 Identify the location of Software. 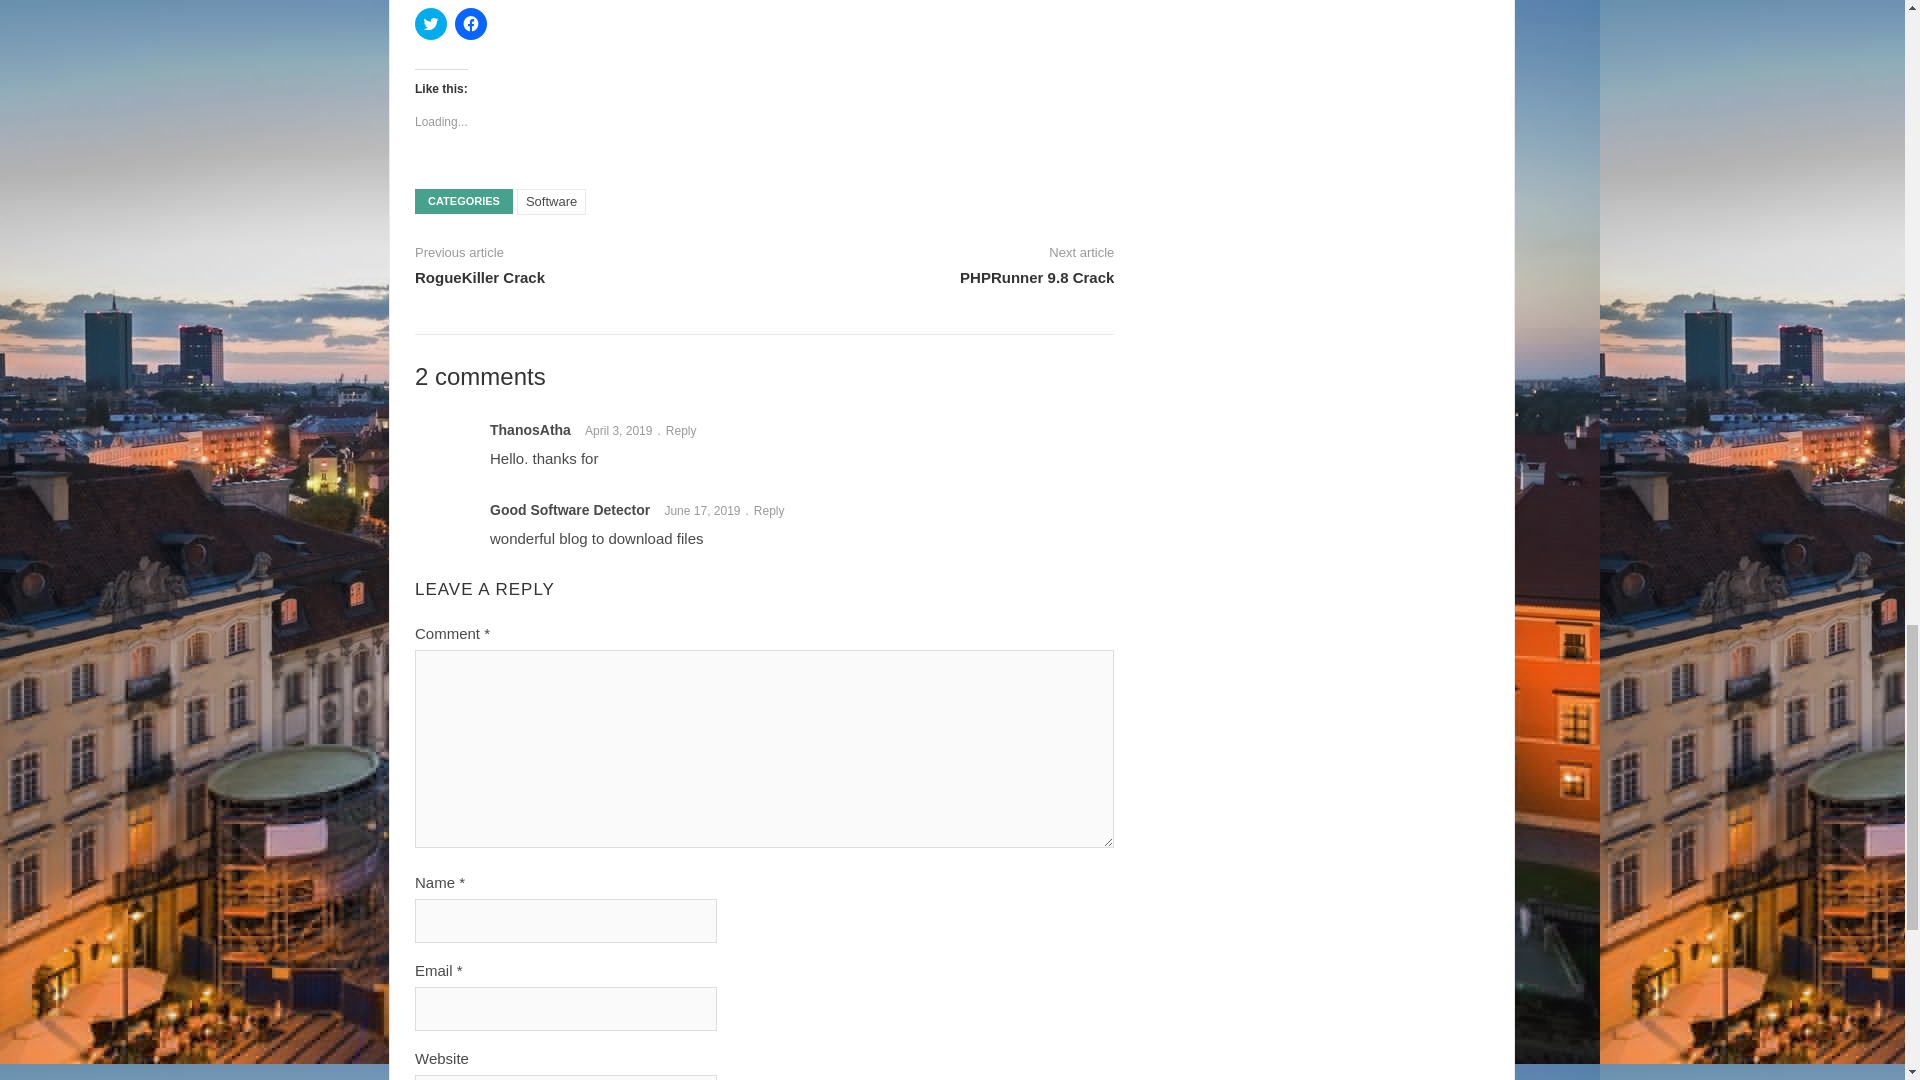
(550, 202).